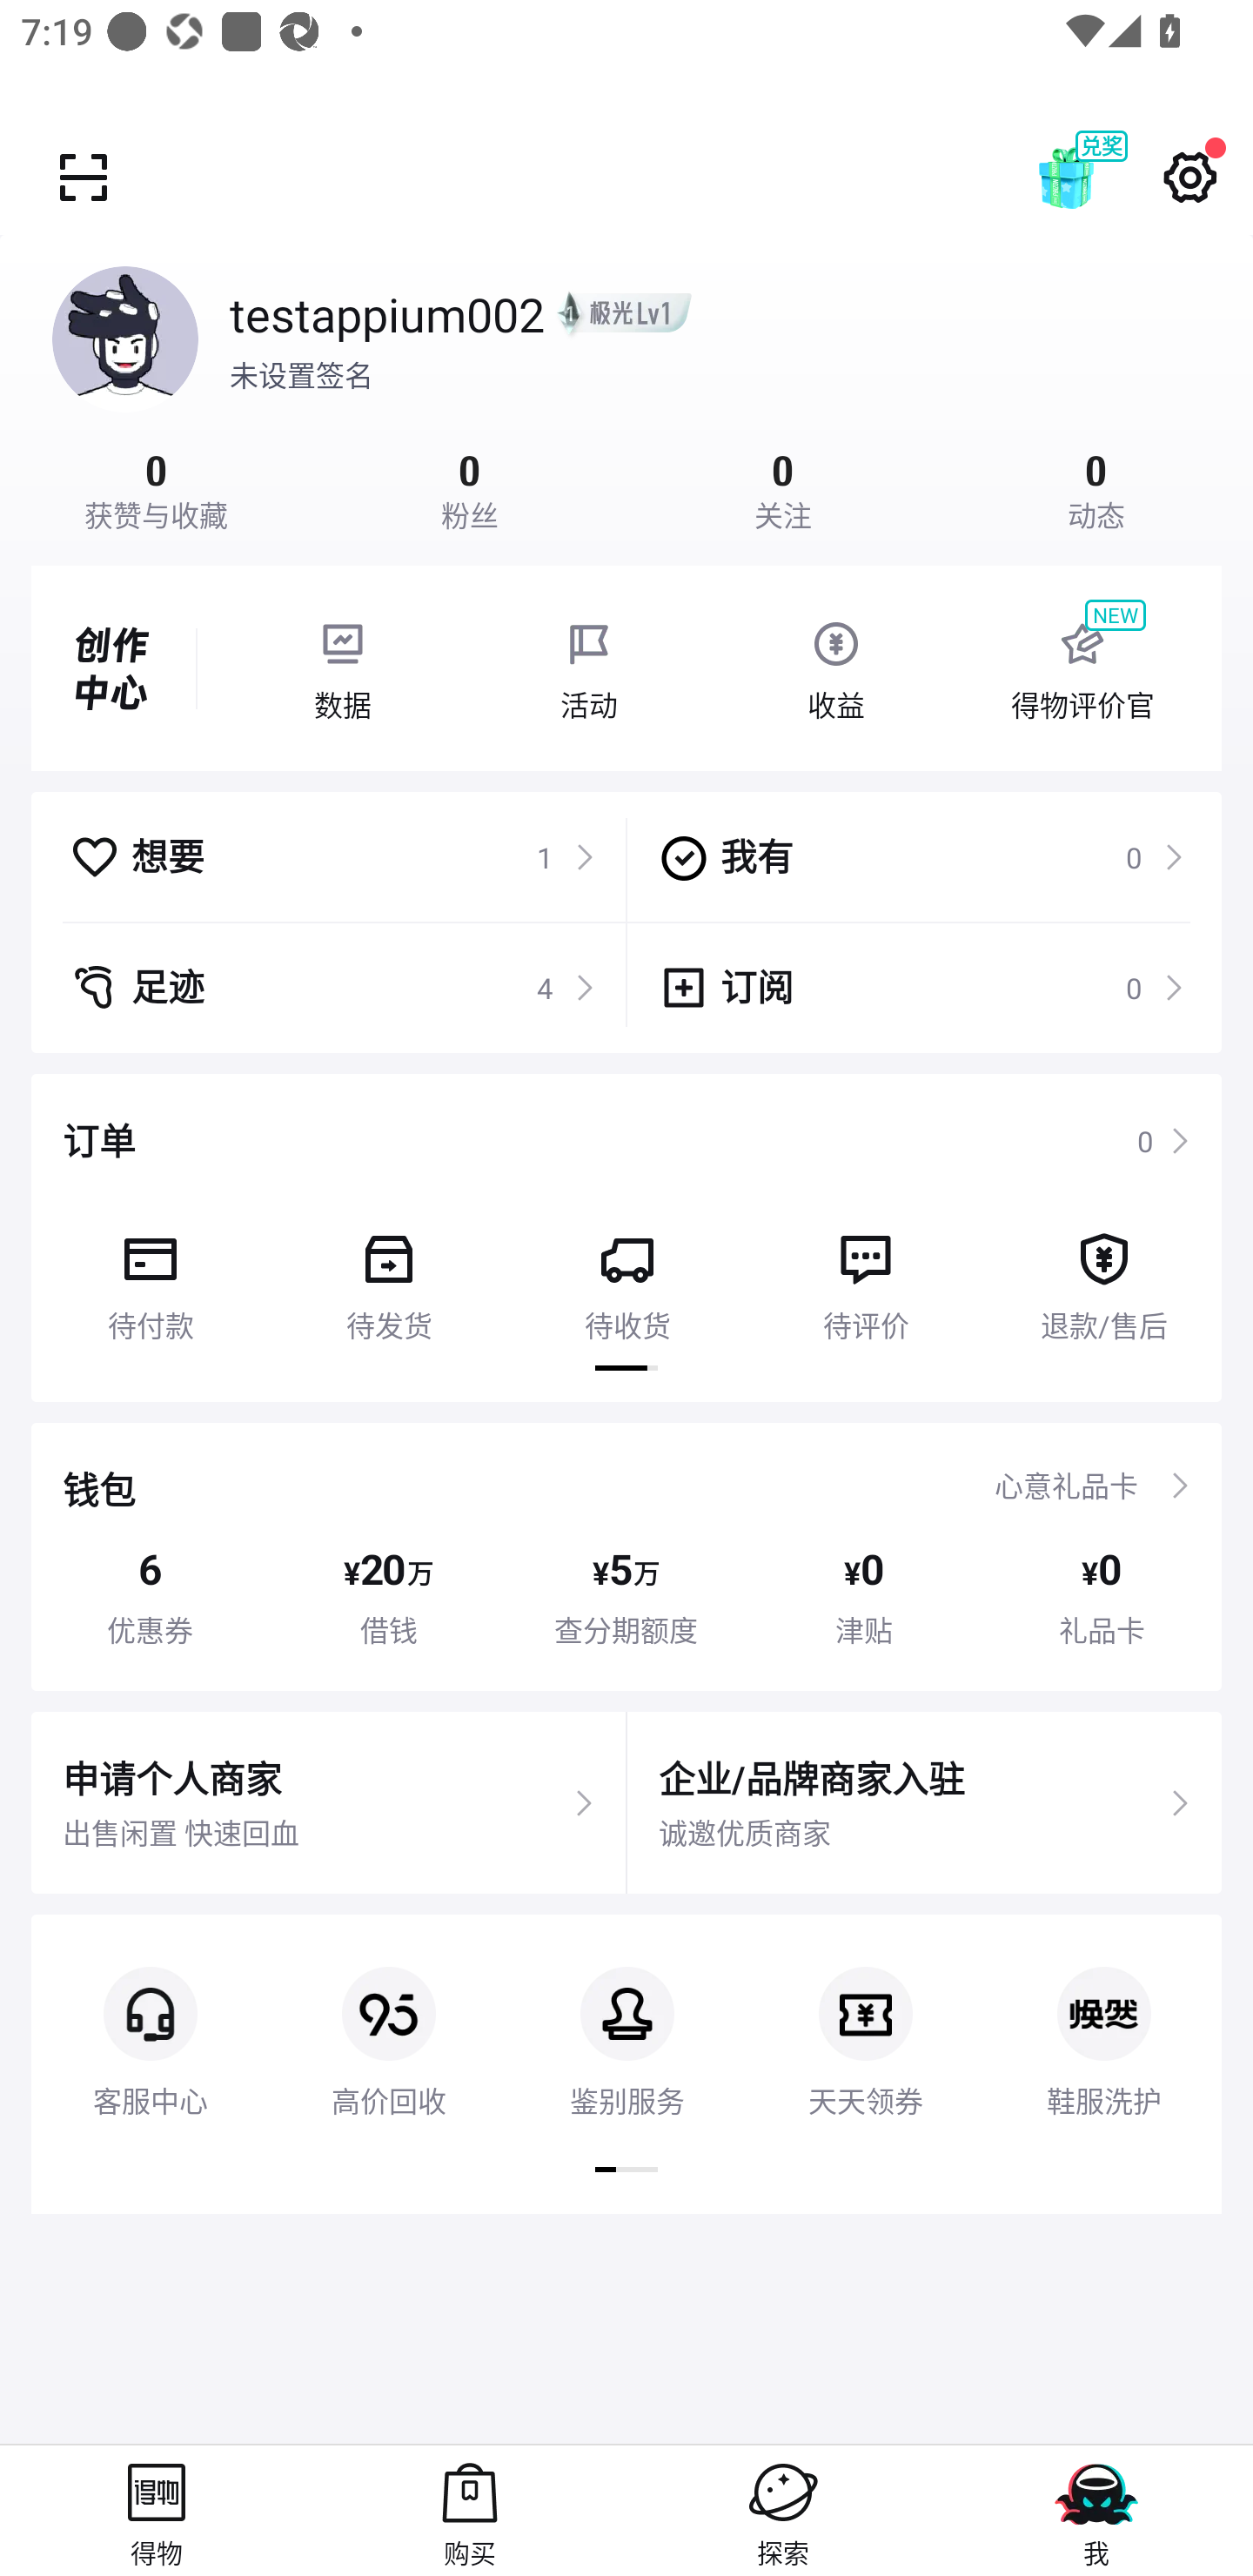 This screenshot has height=2576, width=1253. What do you see at coordinates (150, 1597) in the screenshot?
I see `6 优惠券` at bounding box center [150, 1597].